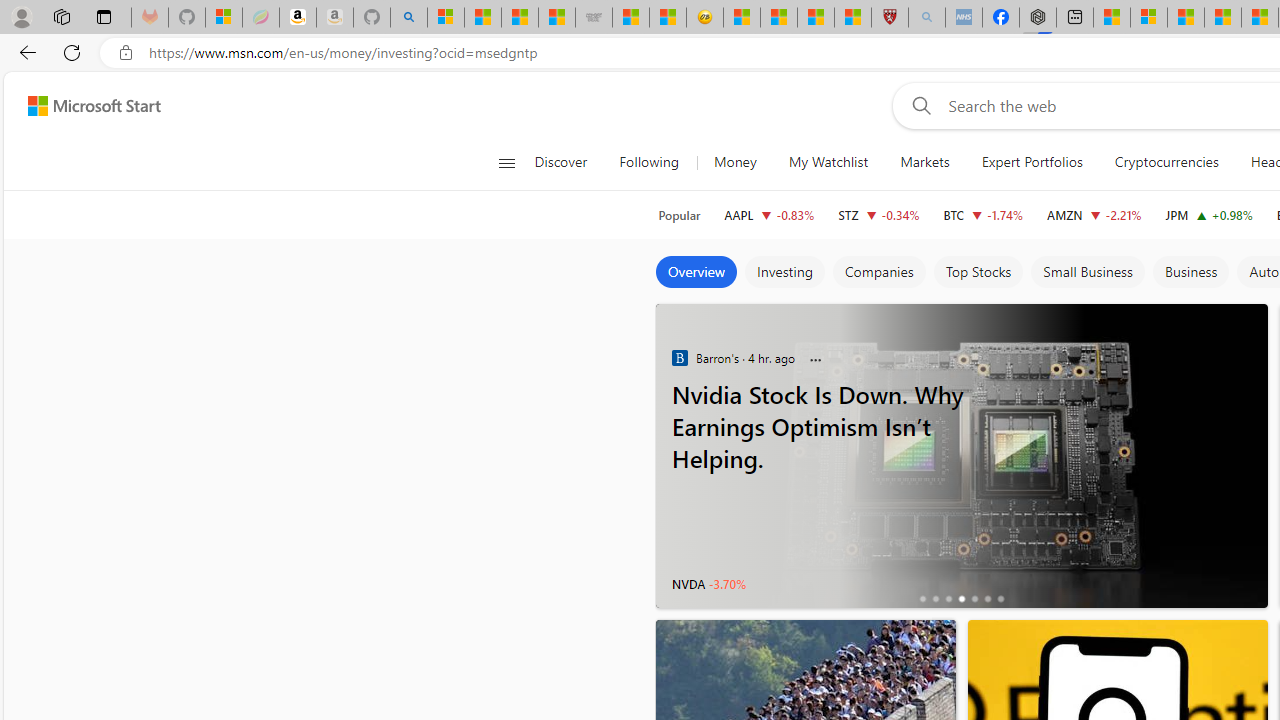 The height and width of the screenshot is (720, 1280). Describe the element at coordinates (784, 272) in the screenshot. I see `Investing` at that location.